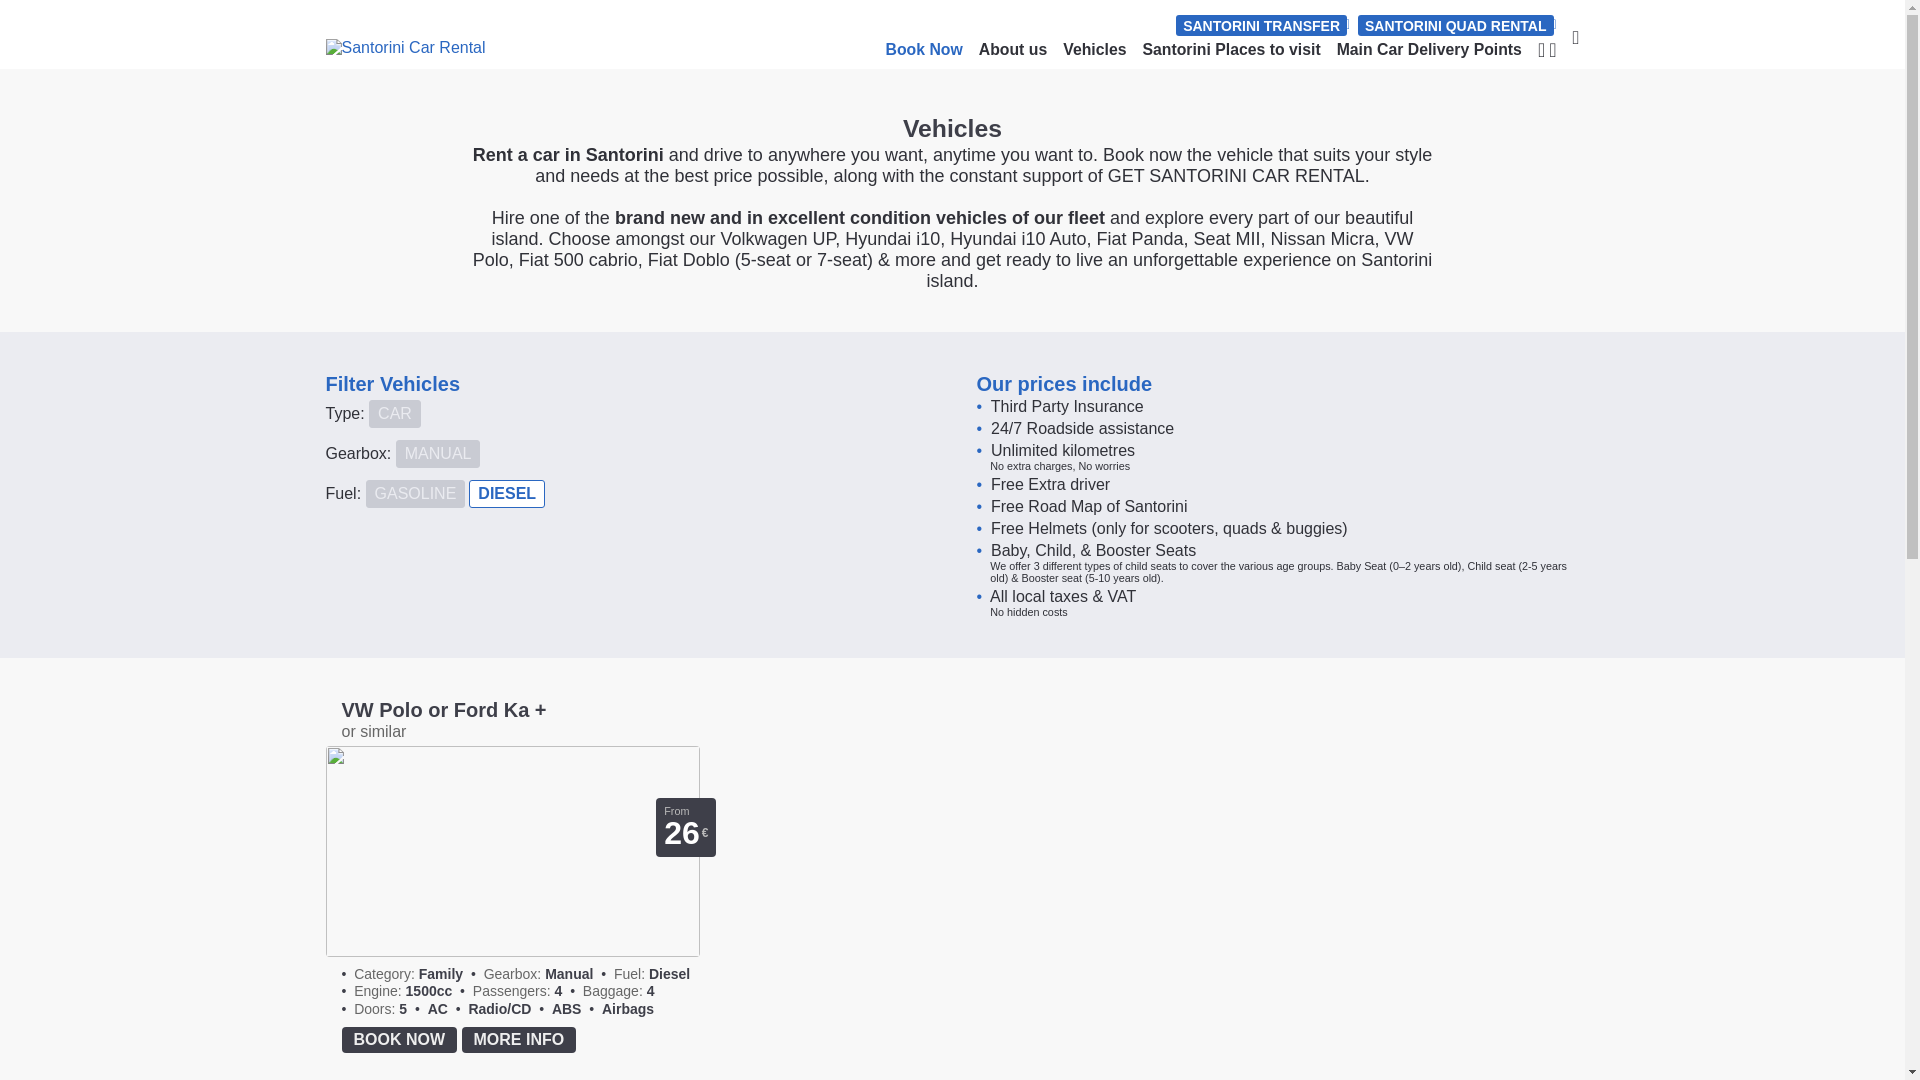 The height and width of the screenshot is (1080, 1920). What do you see at coordinates (506, 493) in the screenshot?
I see `DIESEL` at bounding box center [506, 493].